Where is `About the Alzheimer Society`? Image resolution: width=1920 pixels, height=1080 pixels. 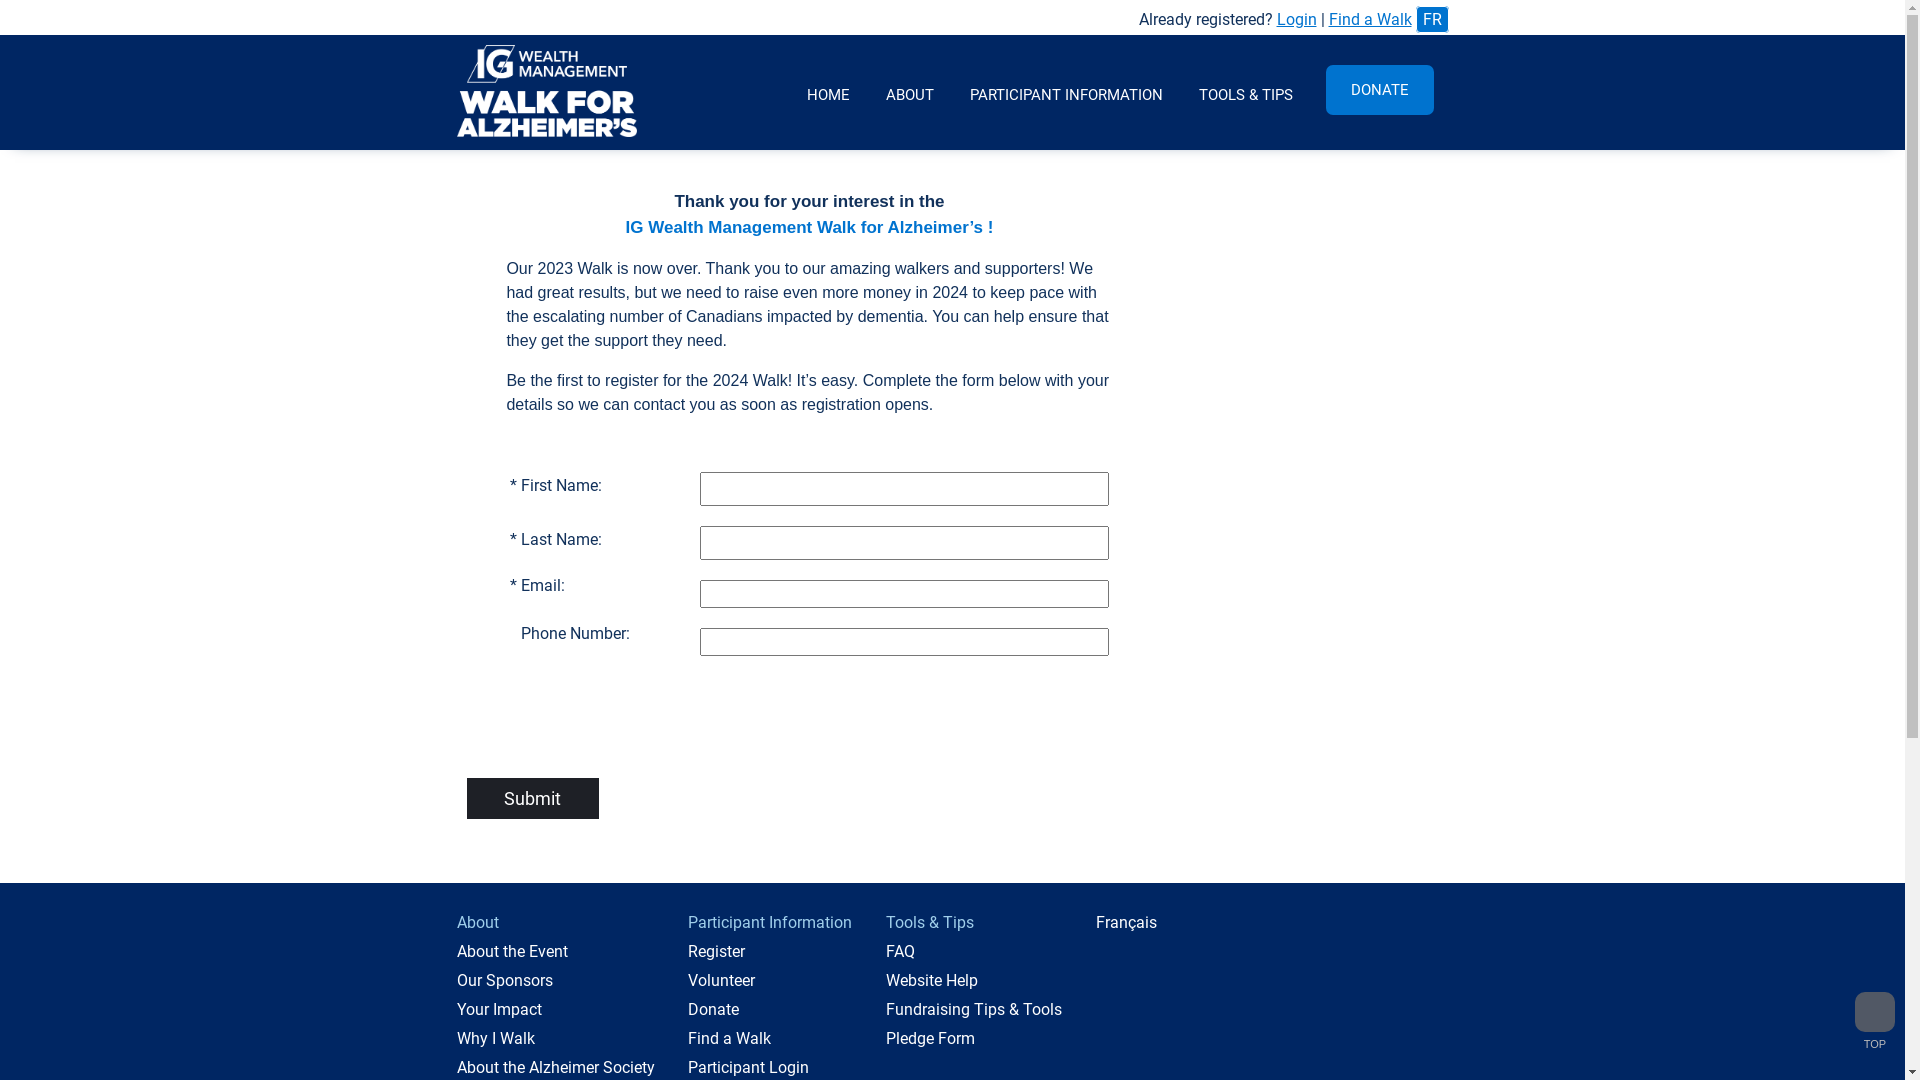
About the Alzheimer Society is located at coordinates (555, 1068).